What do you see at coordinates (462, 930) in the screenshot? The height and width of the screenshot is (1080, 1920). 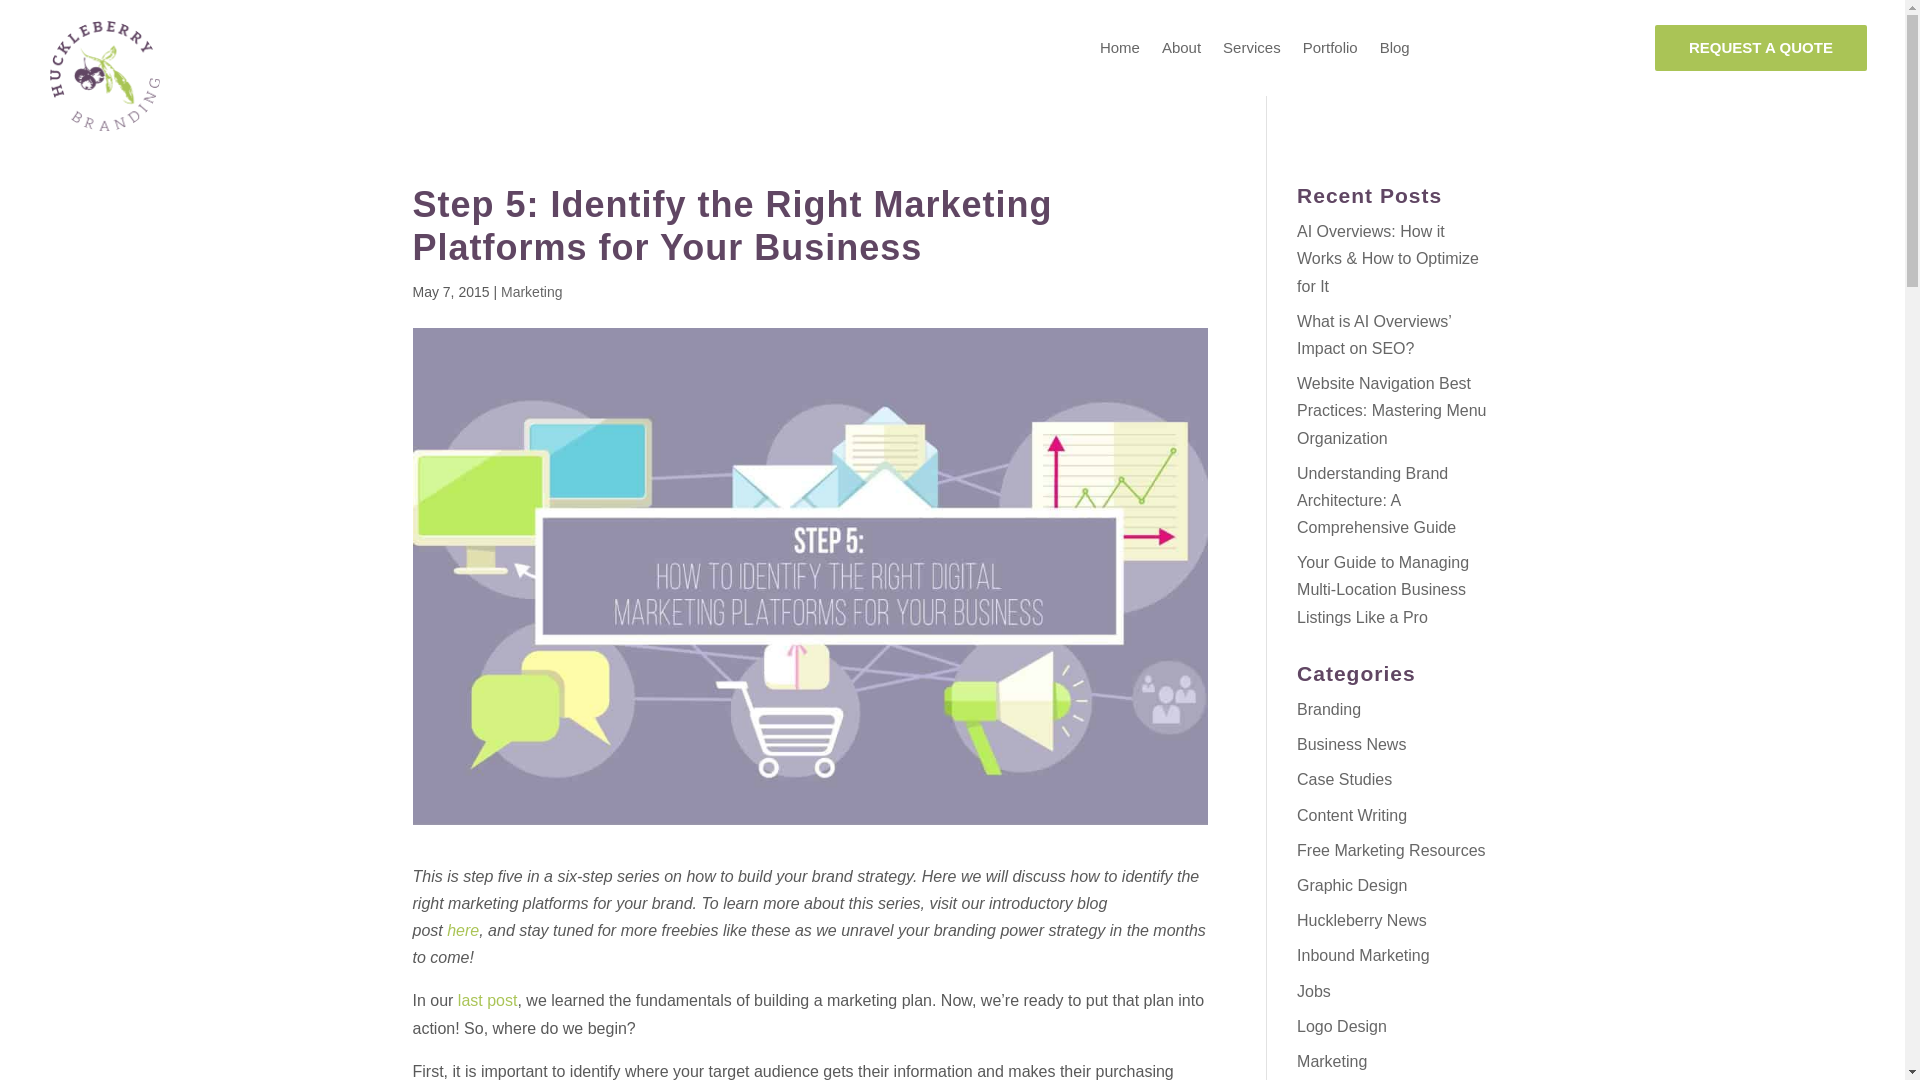 I see `here` at bounding box center [462, 930].